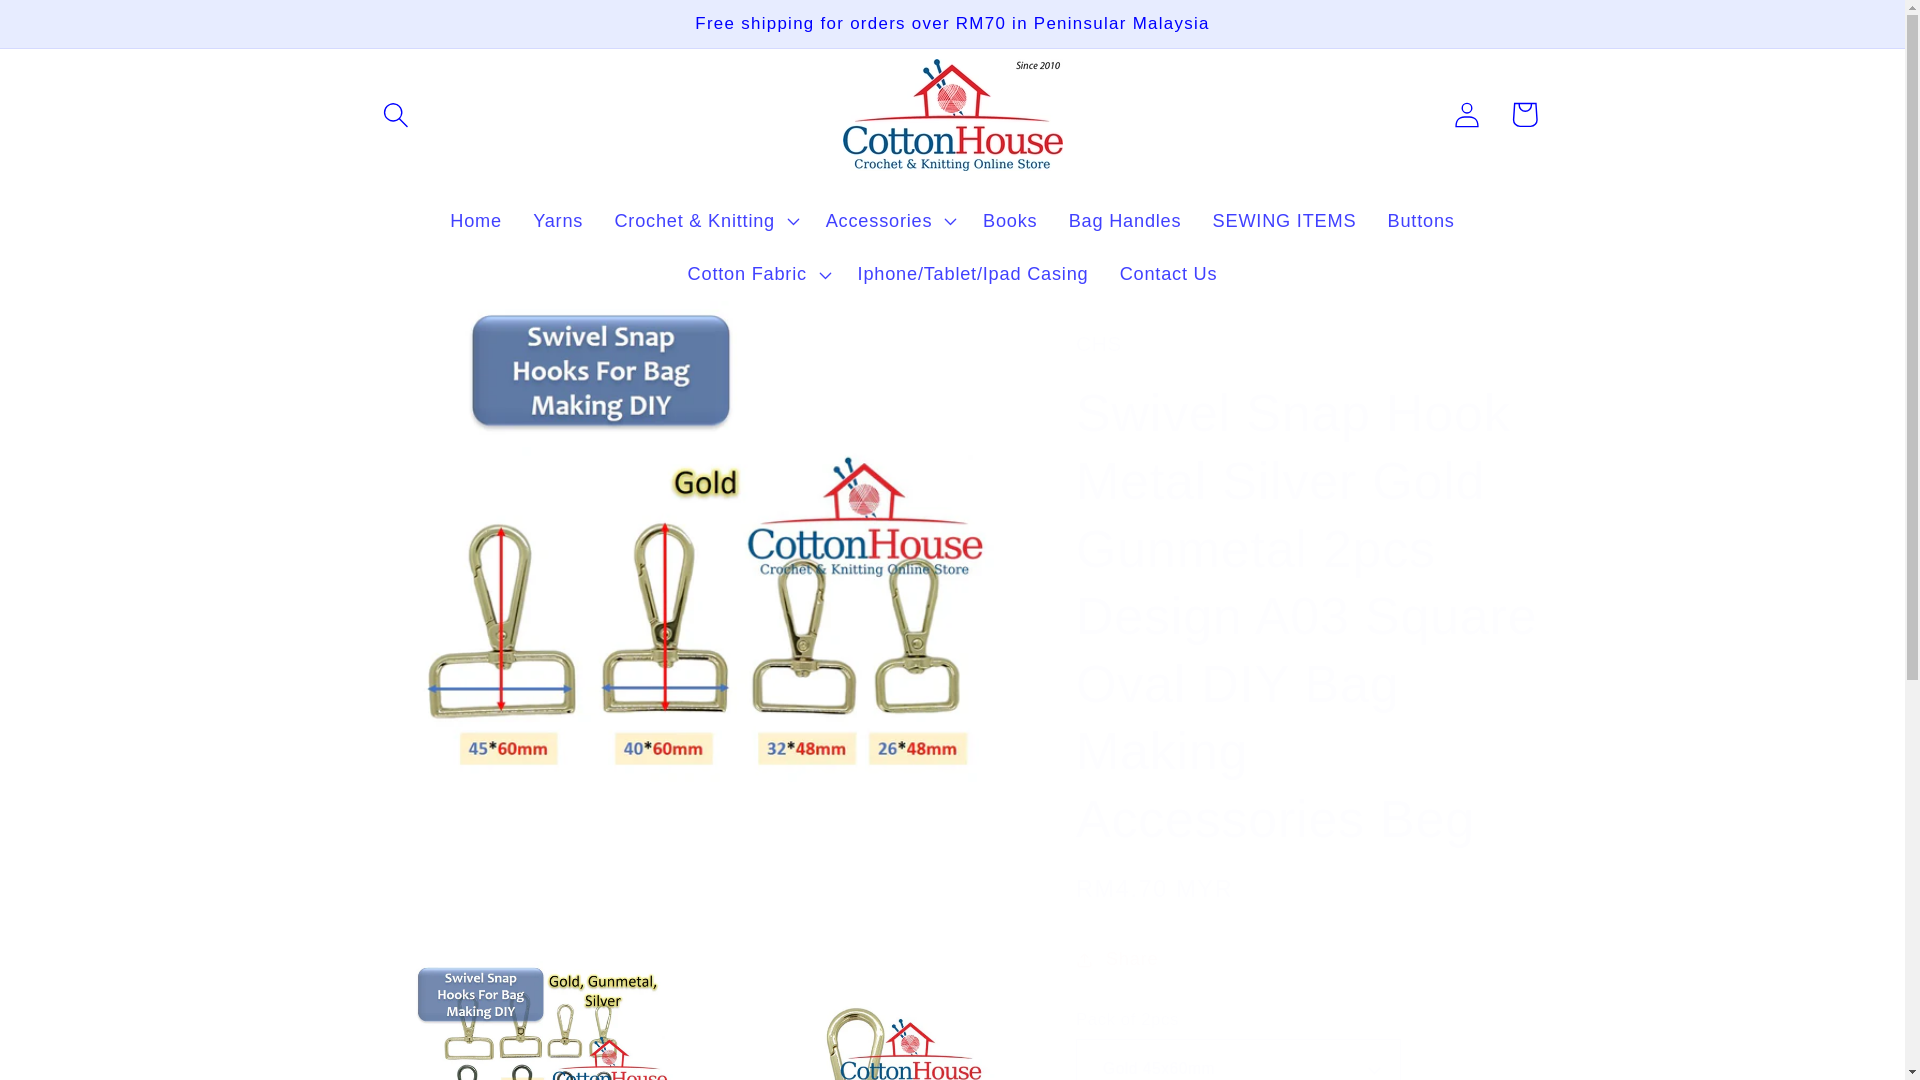  I want to click on Home, so click(476, 221).